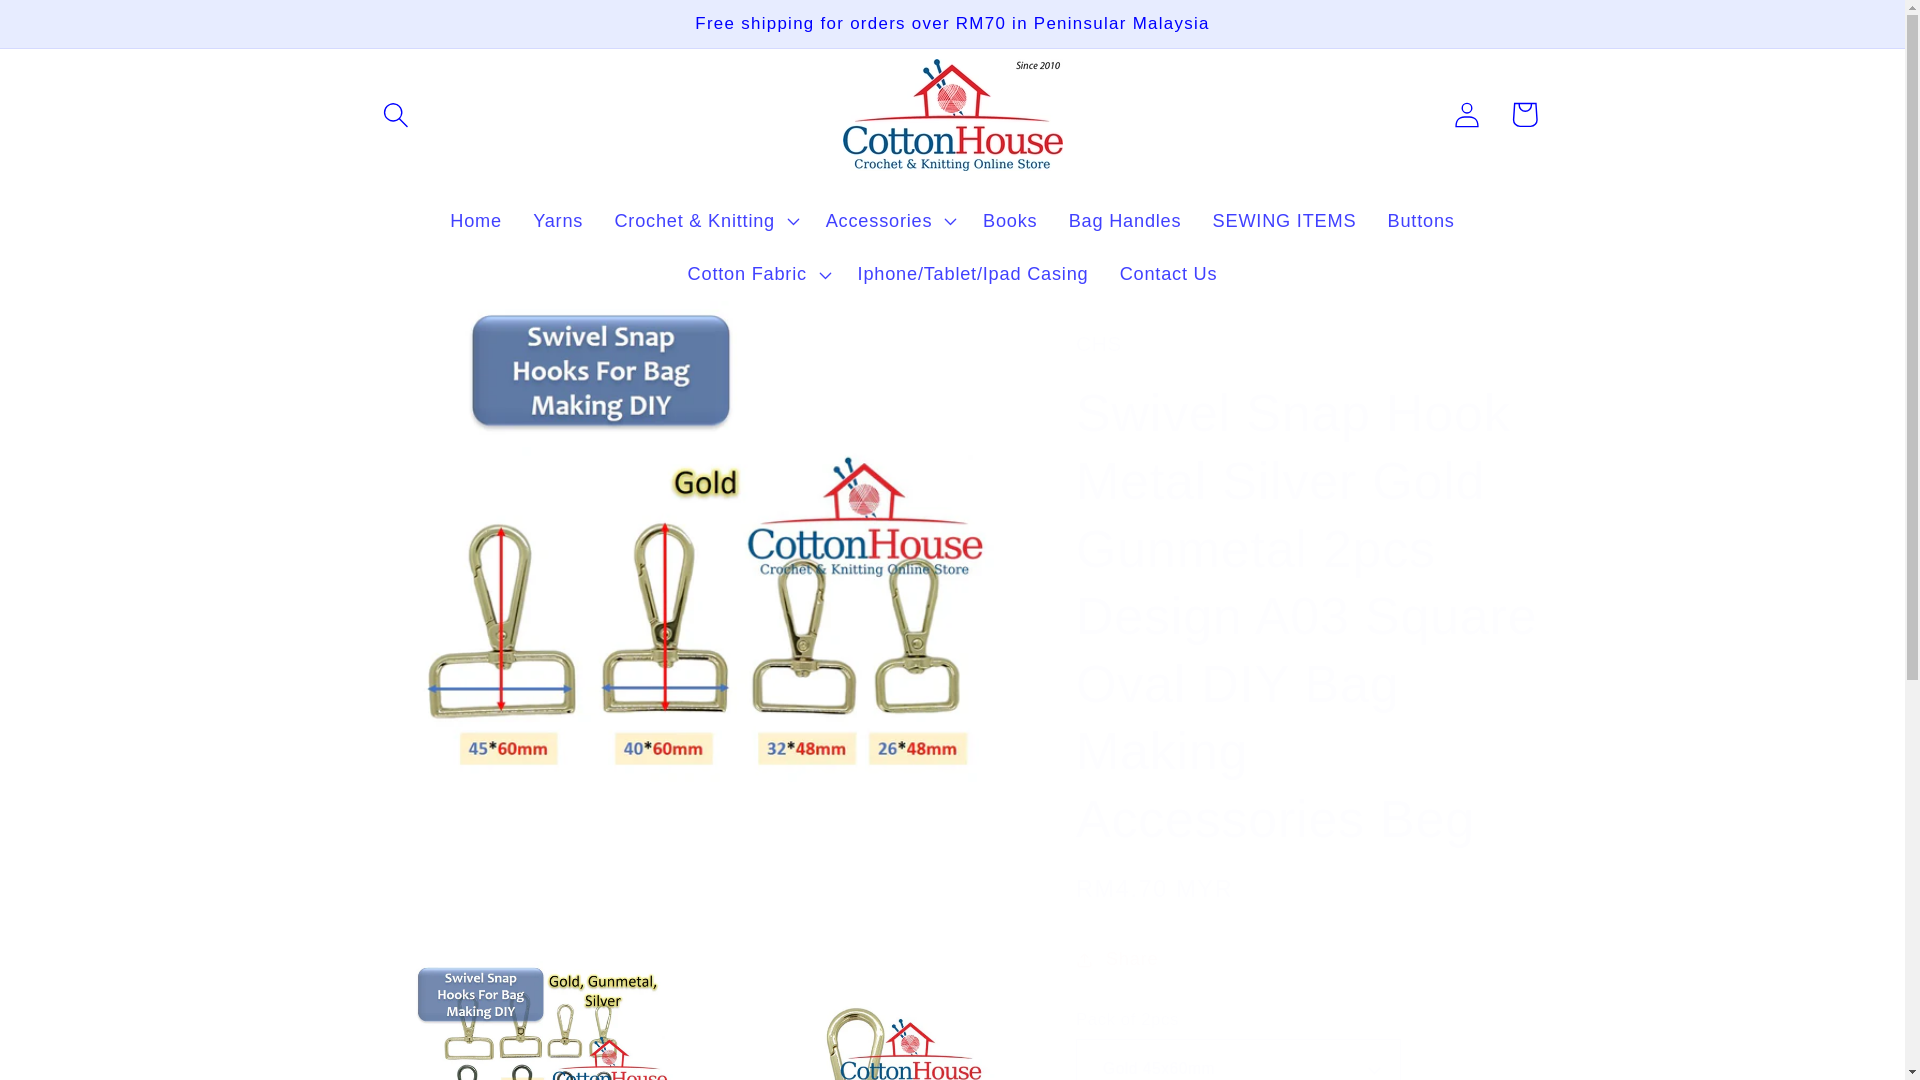  I want to click on Home, so click(476, 221).